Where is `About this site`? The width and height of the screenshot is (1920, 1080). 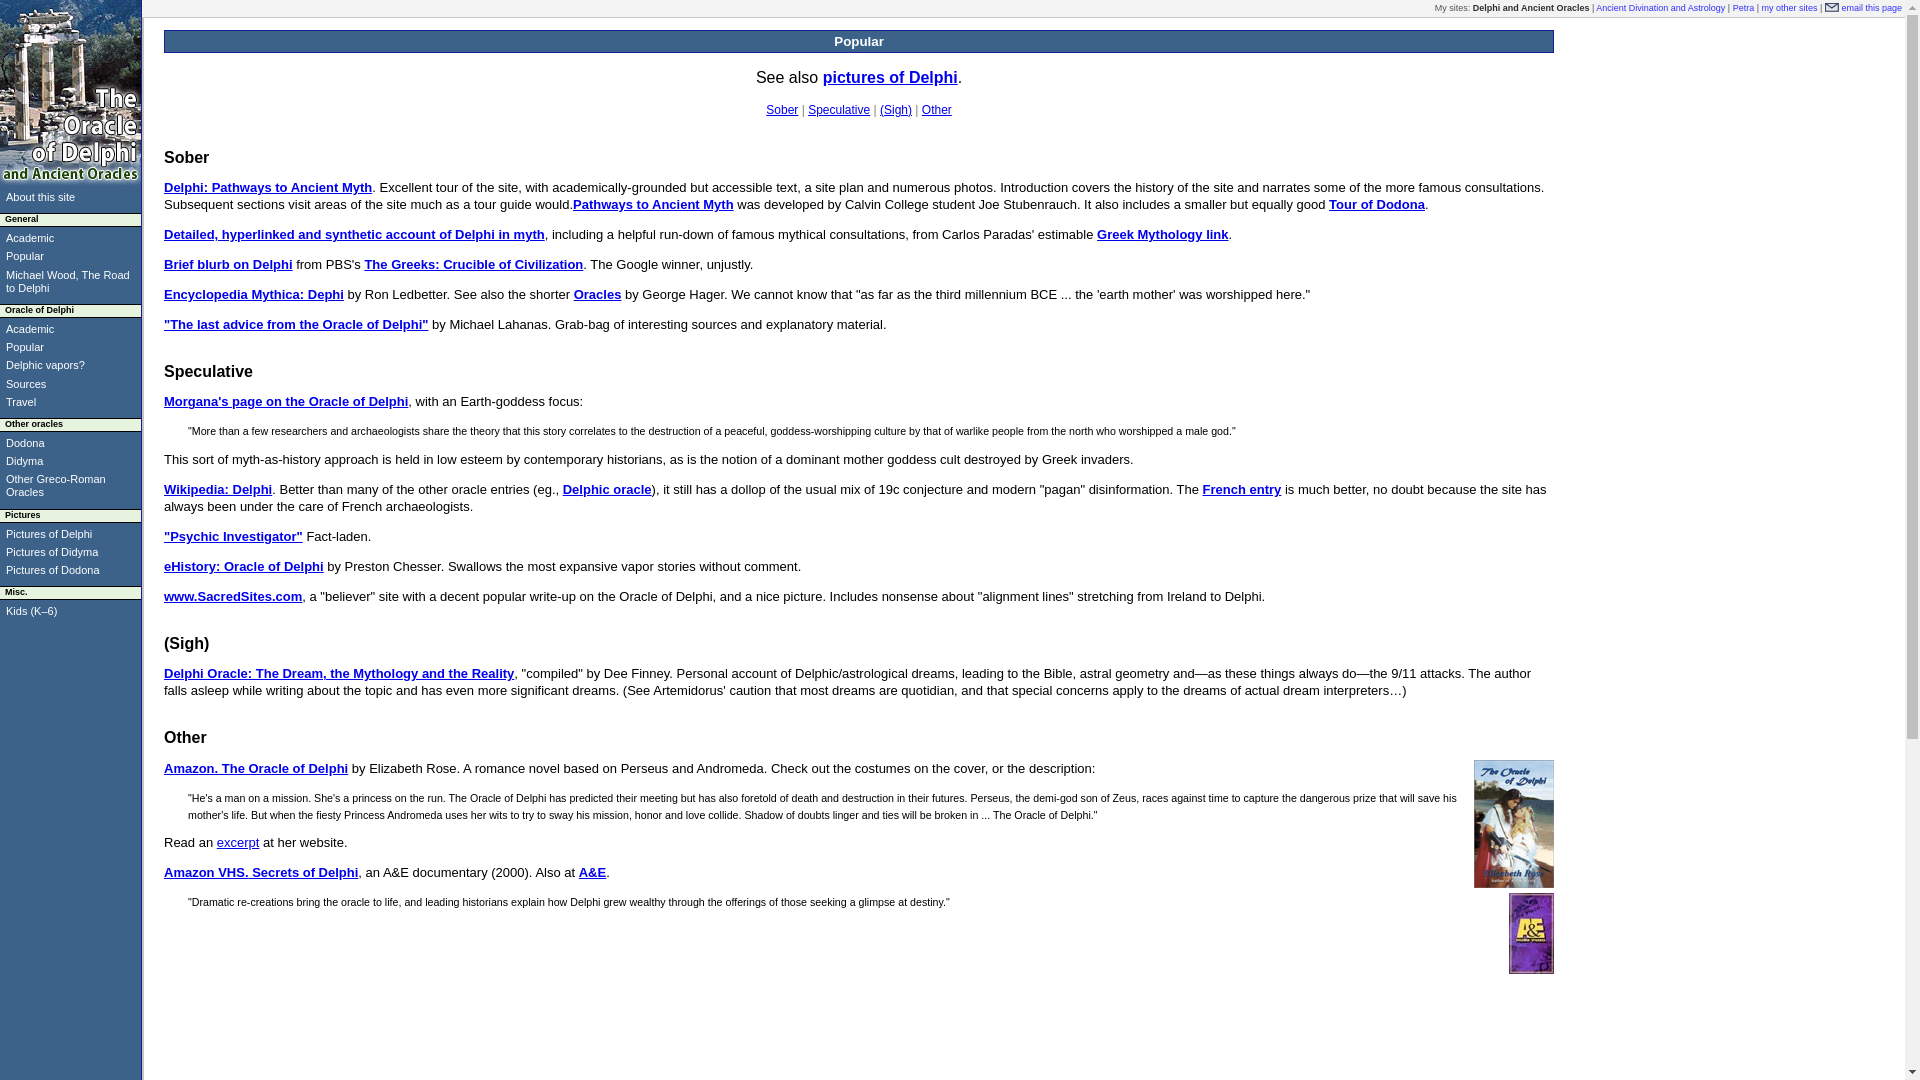 About this site is located at coordinates (40, 197).